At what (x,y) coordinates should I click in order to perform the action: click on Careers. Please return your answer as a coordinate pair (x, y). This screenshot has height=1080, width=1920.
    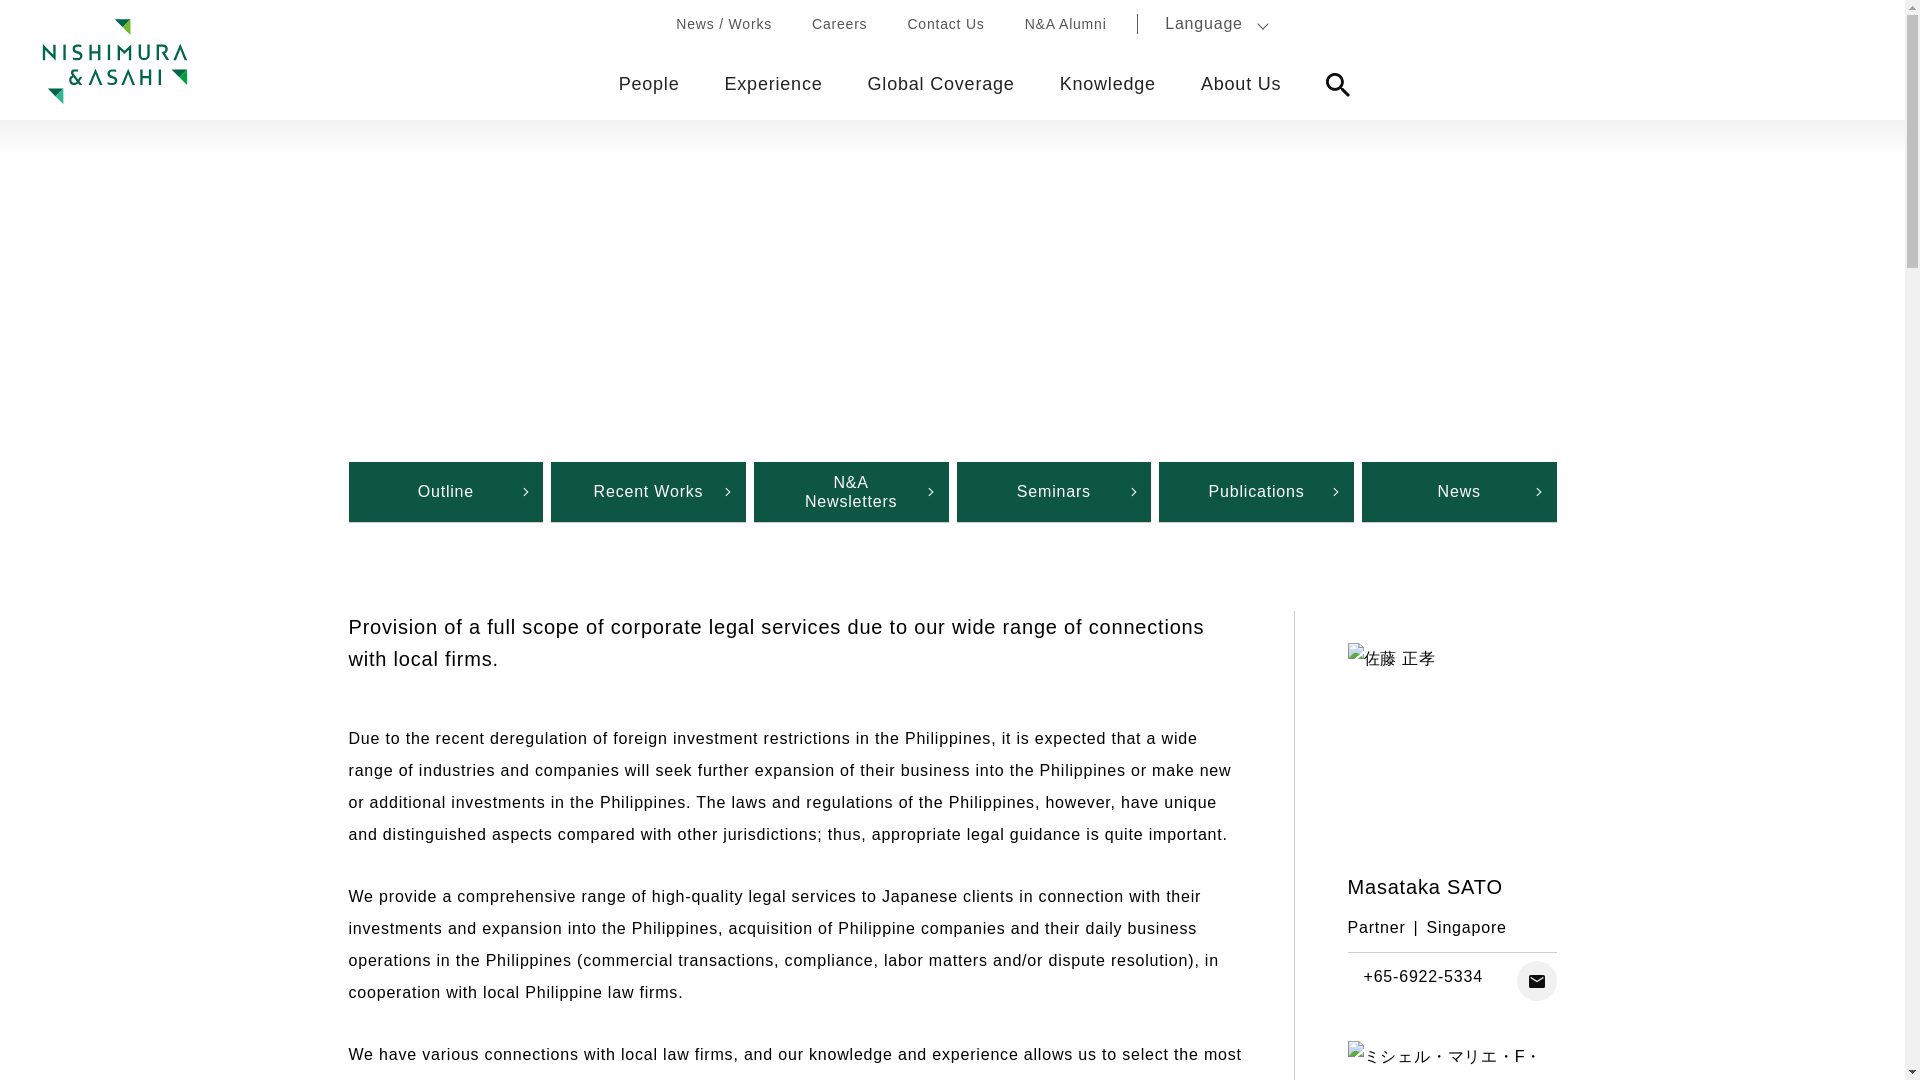
    Looking at the image, I should click on (840, 24).